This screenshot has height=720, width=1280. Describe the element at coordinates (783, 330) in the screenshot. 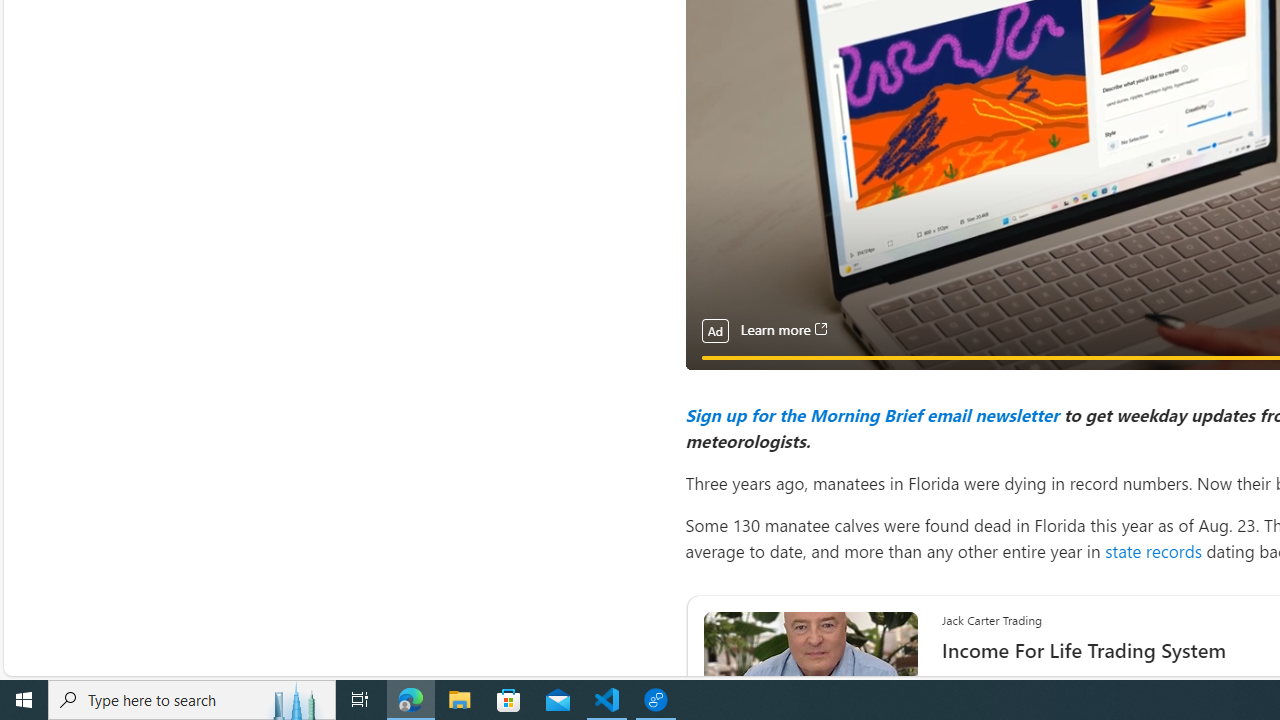

I see `Learn more` at that location.